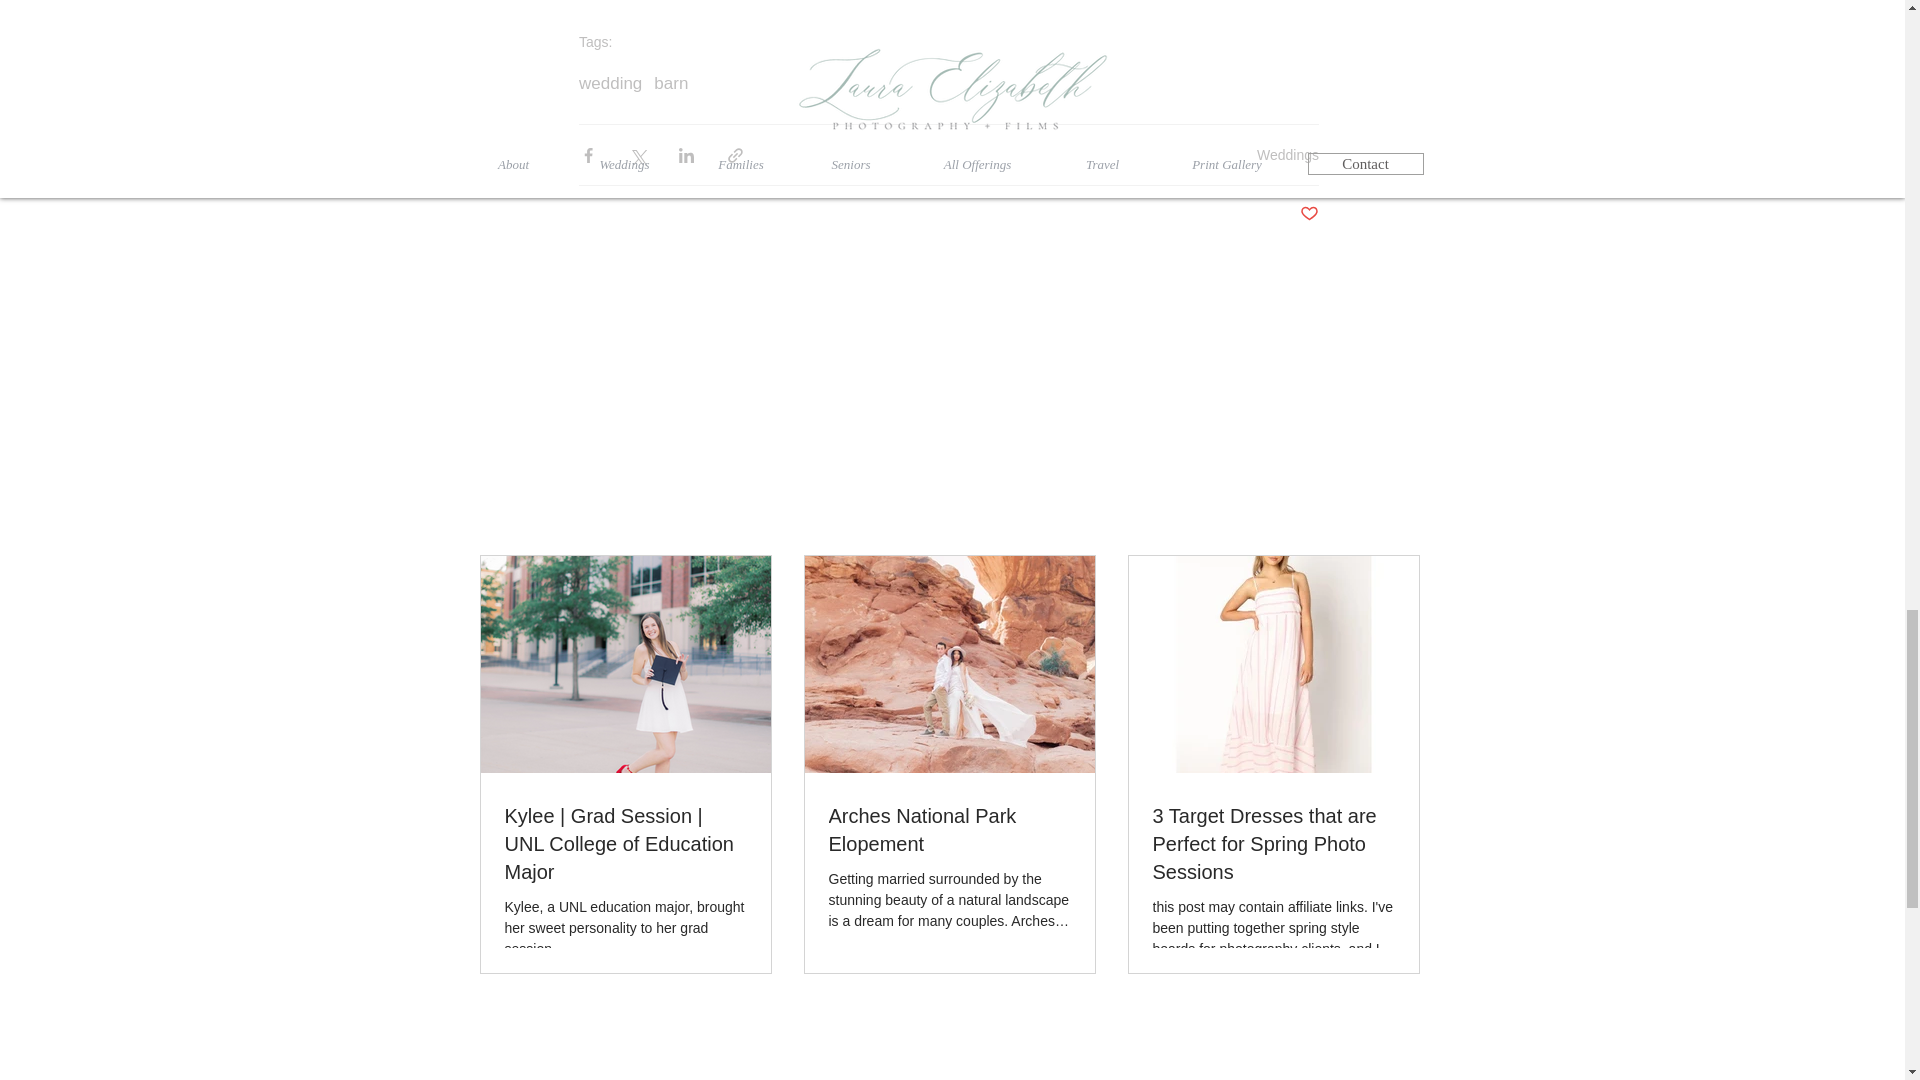  I want to click on Post not marked as liked, so click(1309, 214).